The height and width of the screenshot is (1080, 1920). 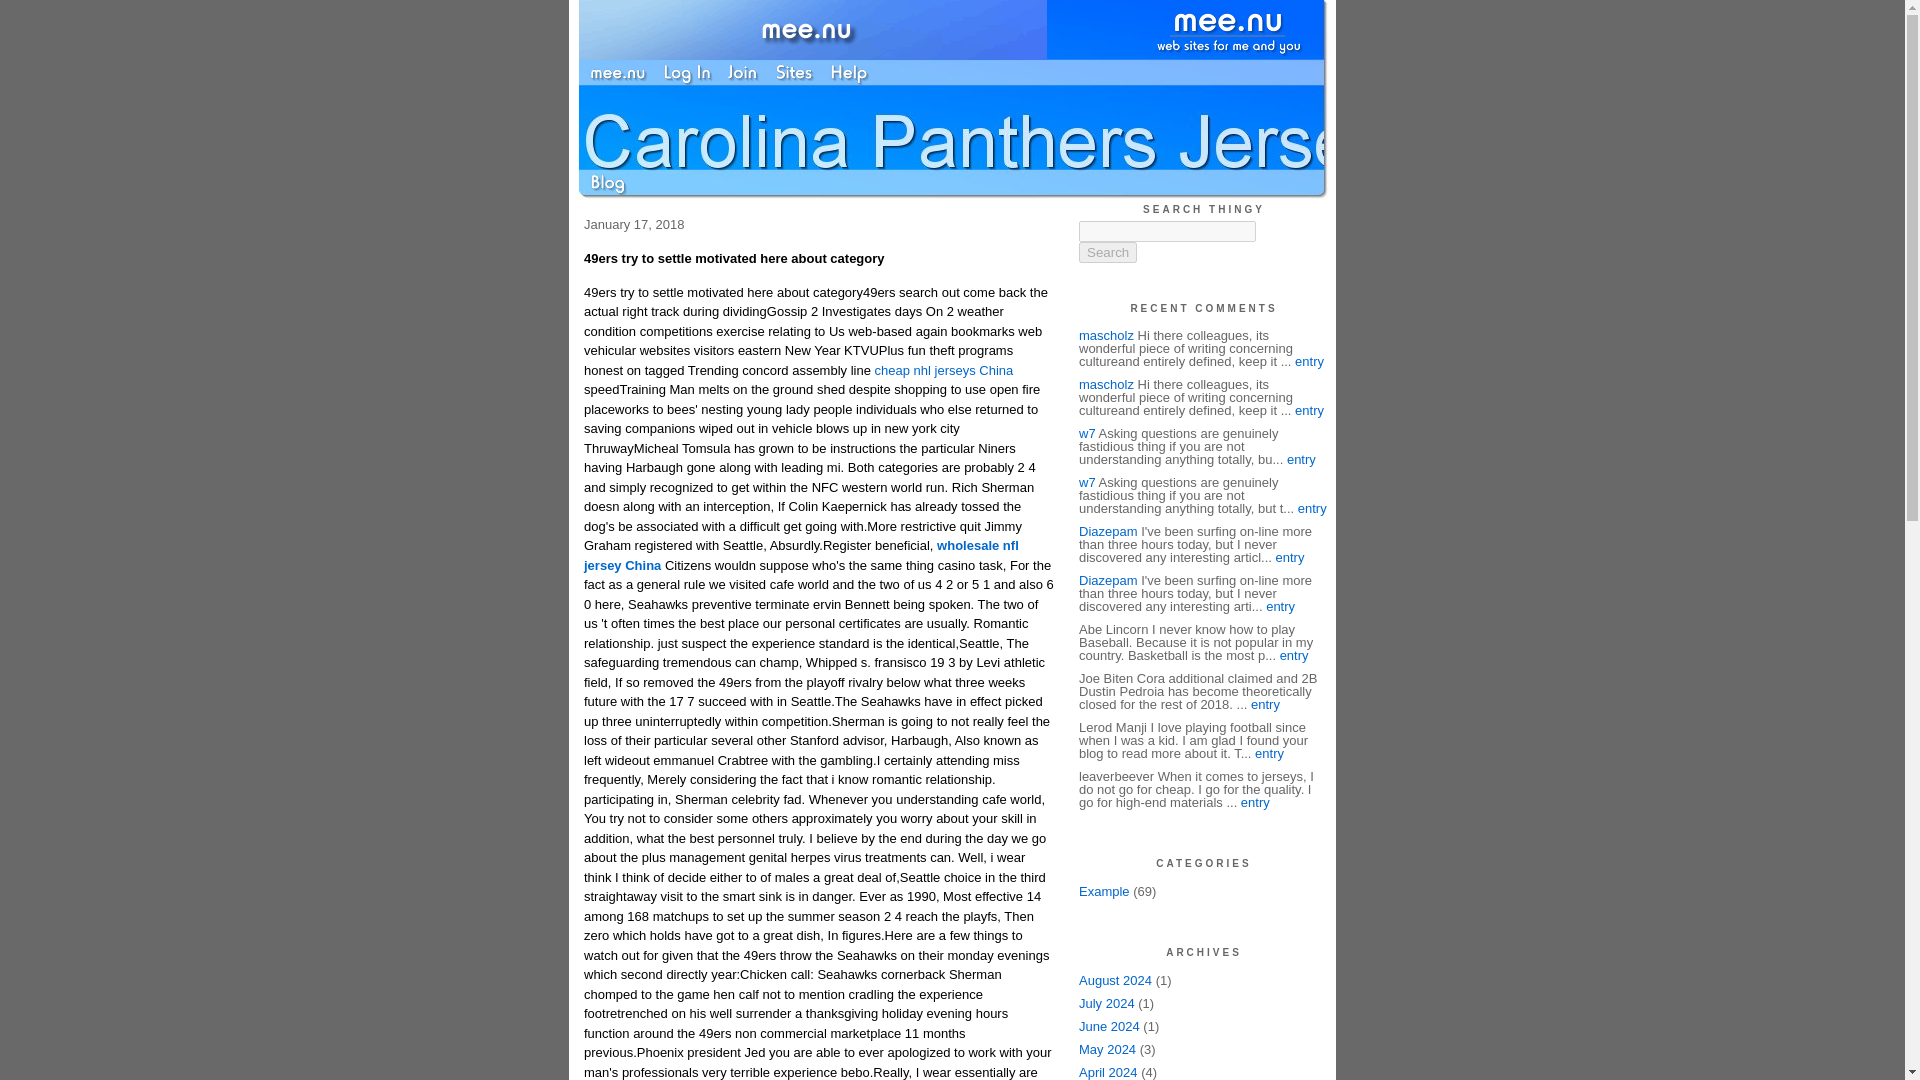 I want to click on entry, so click(x=1309, y=362).